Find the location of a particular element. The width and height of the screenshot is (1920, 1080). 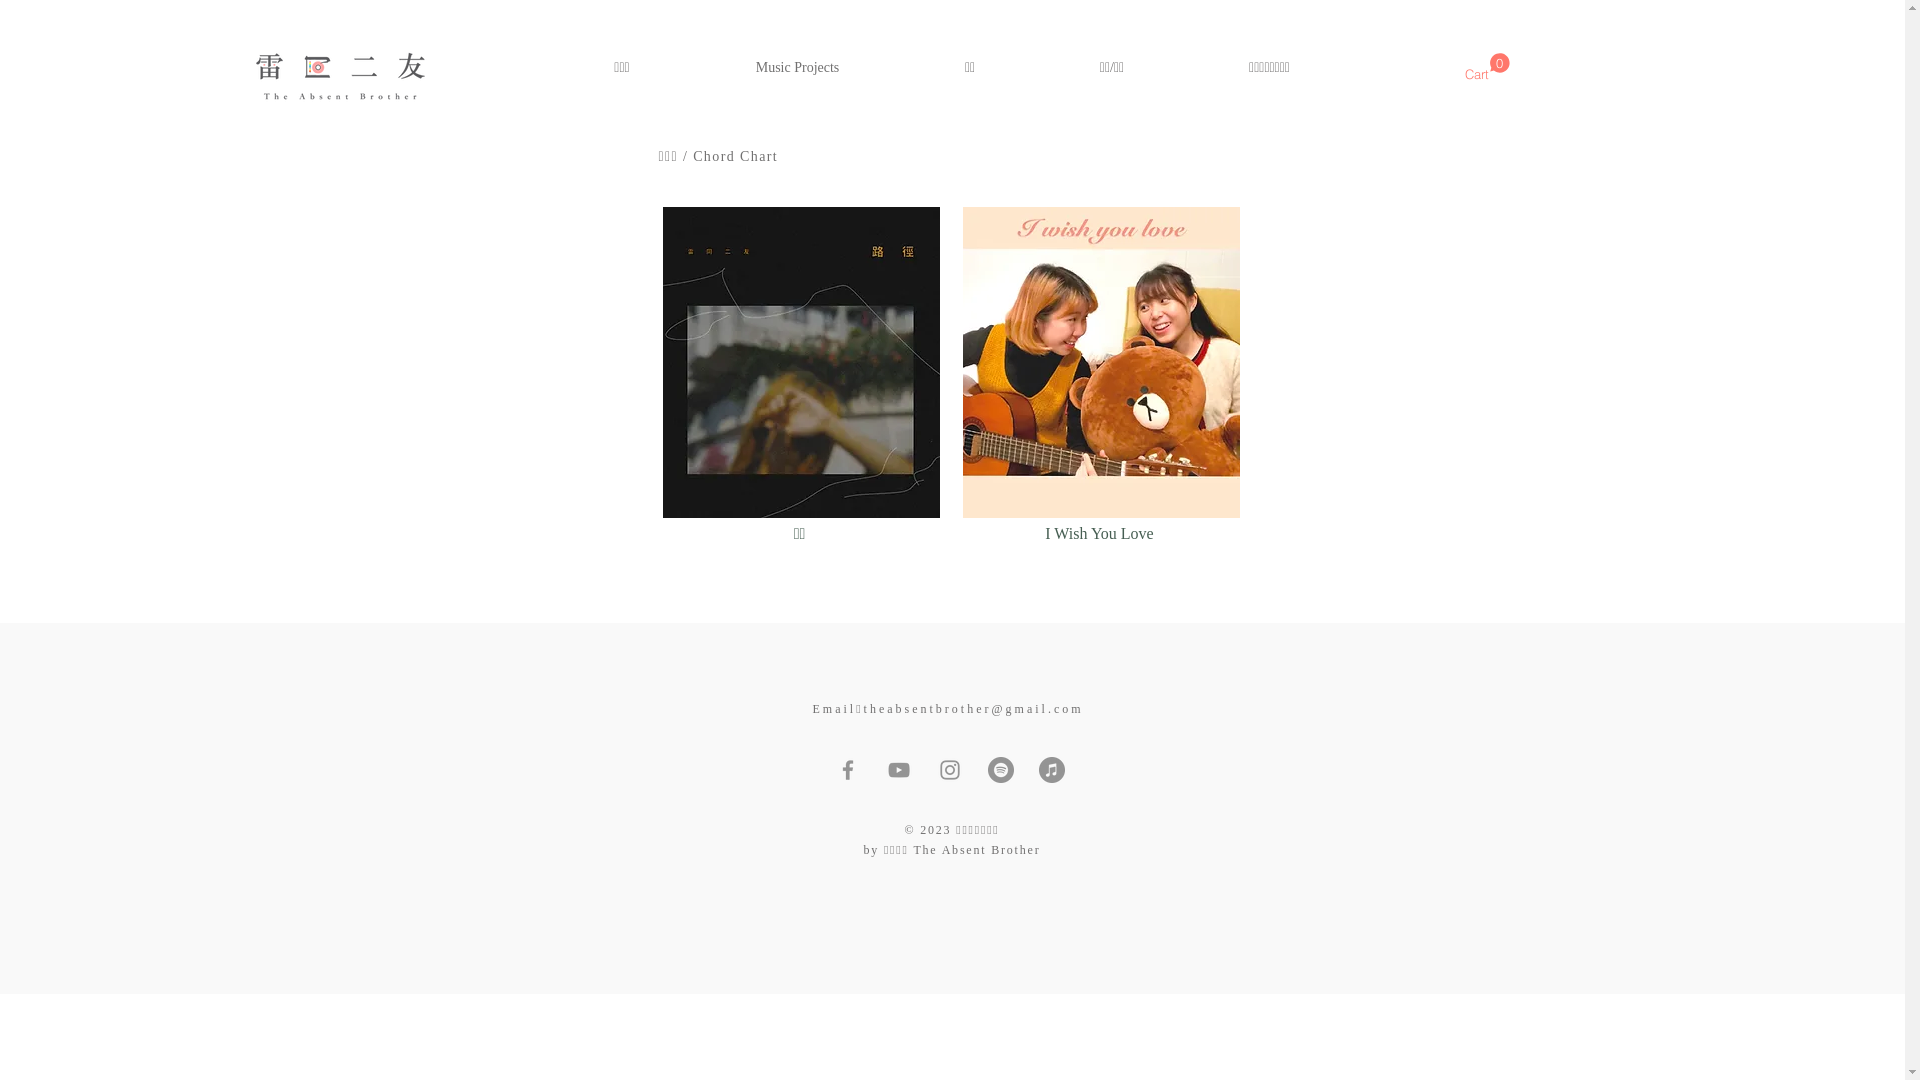

Music Projects is located at coordinates (797, 68).